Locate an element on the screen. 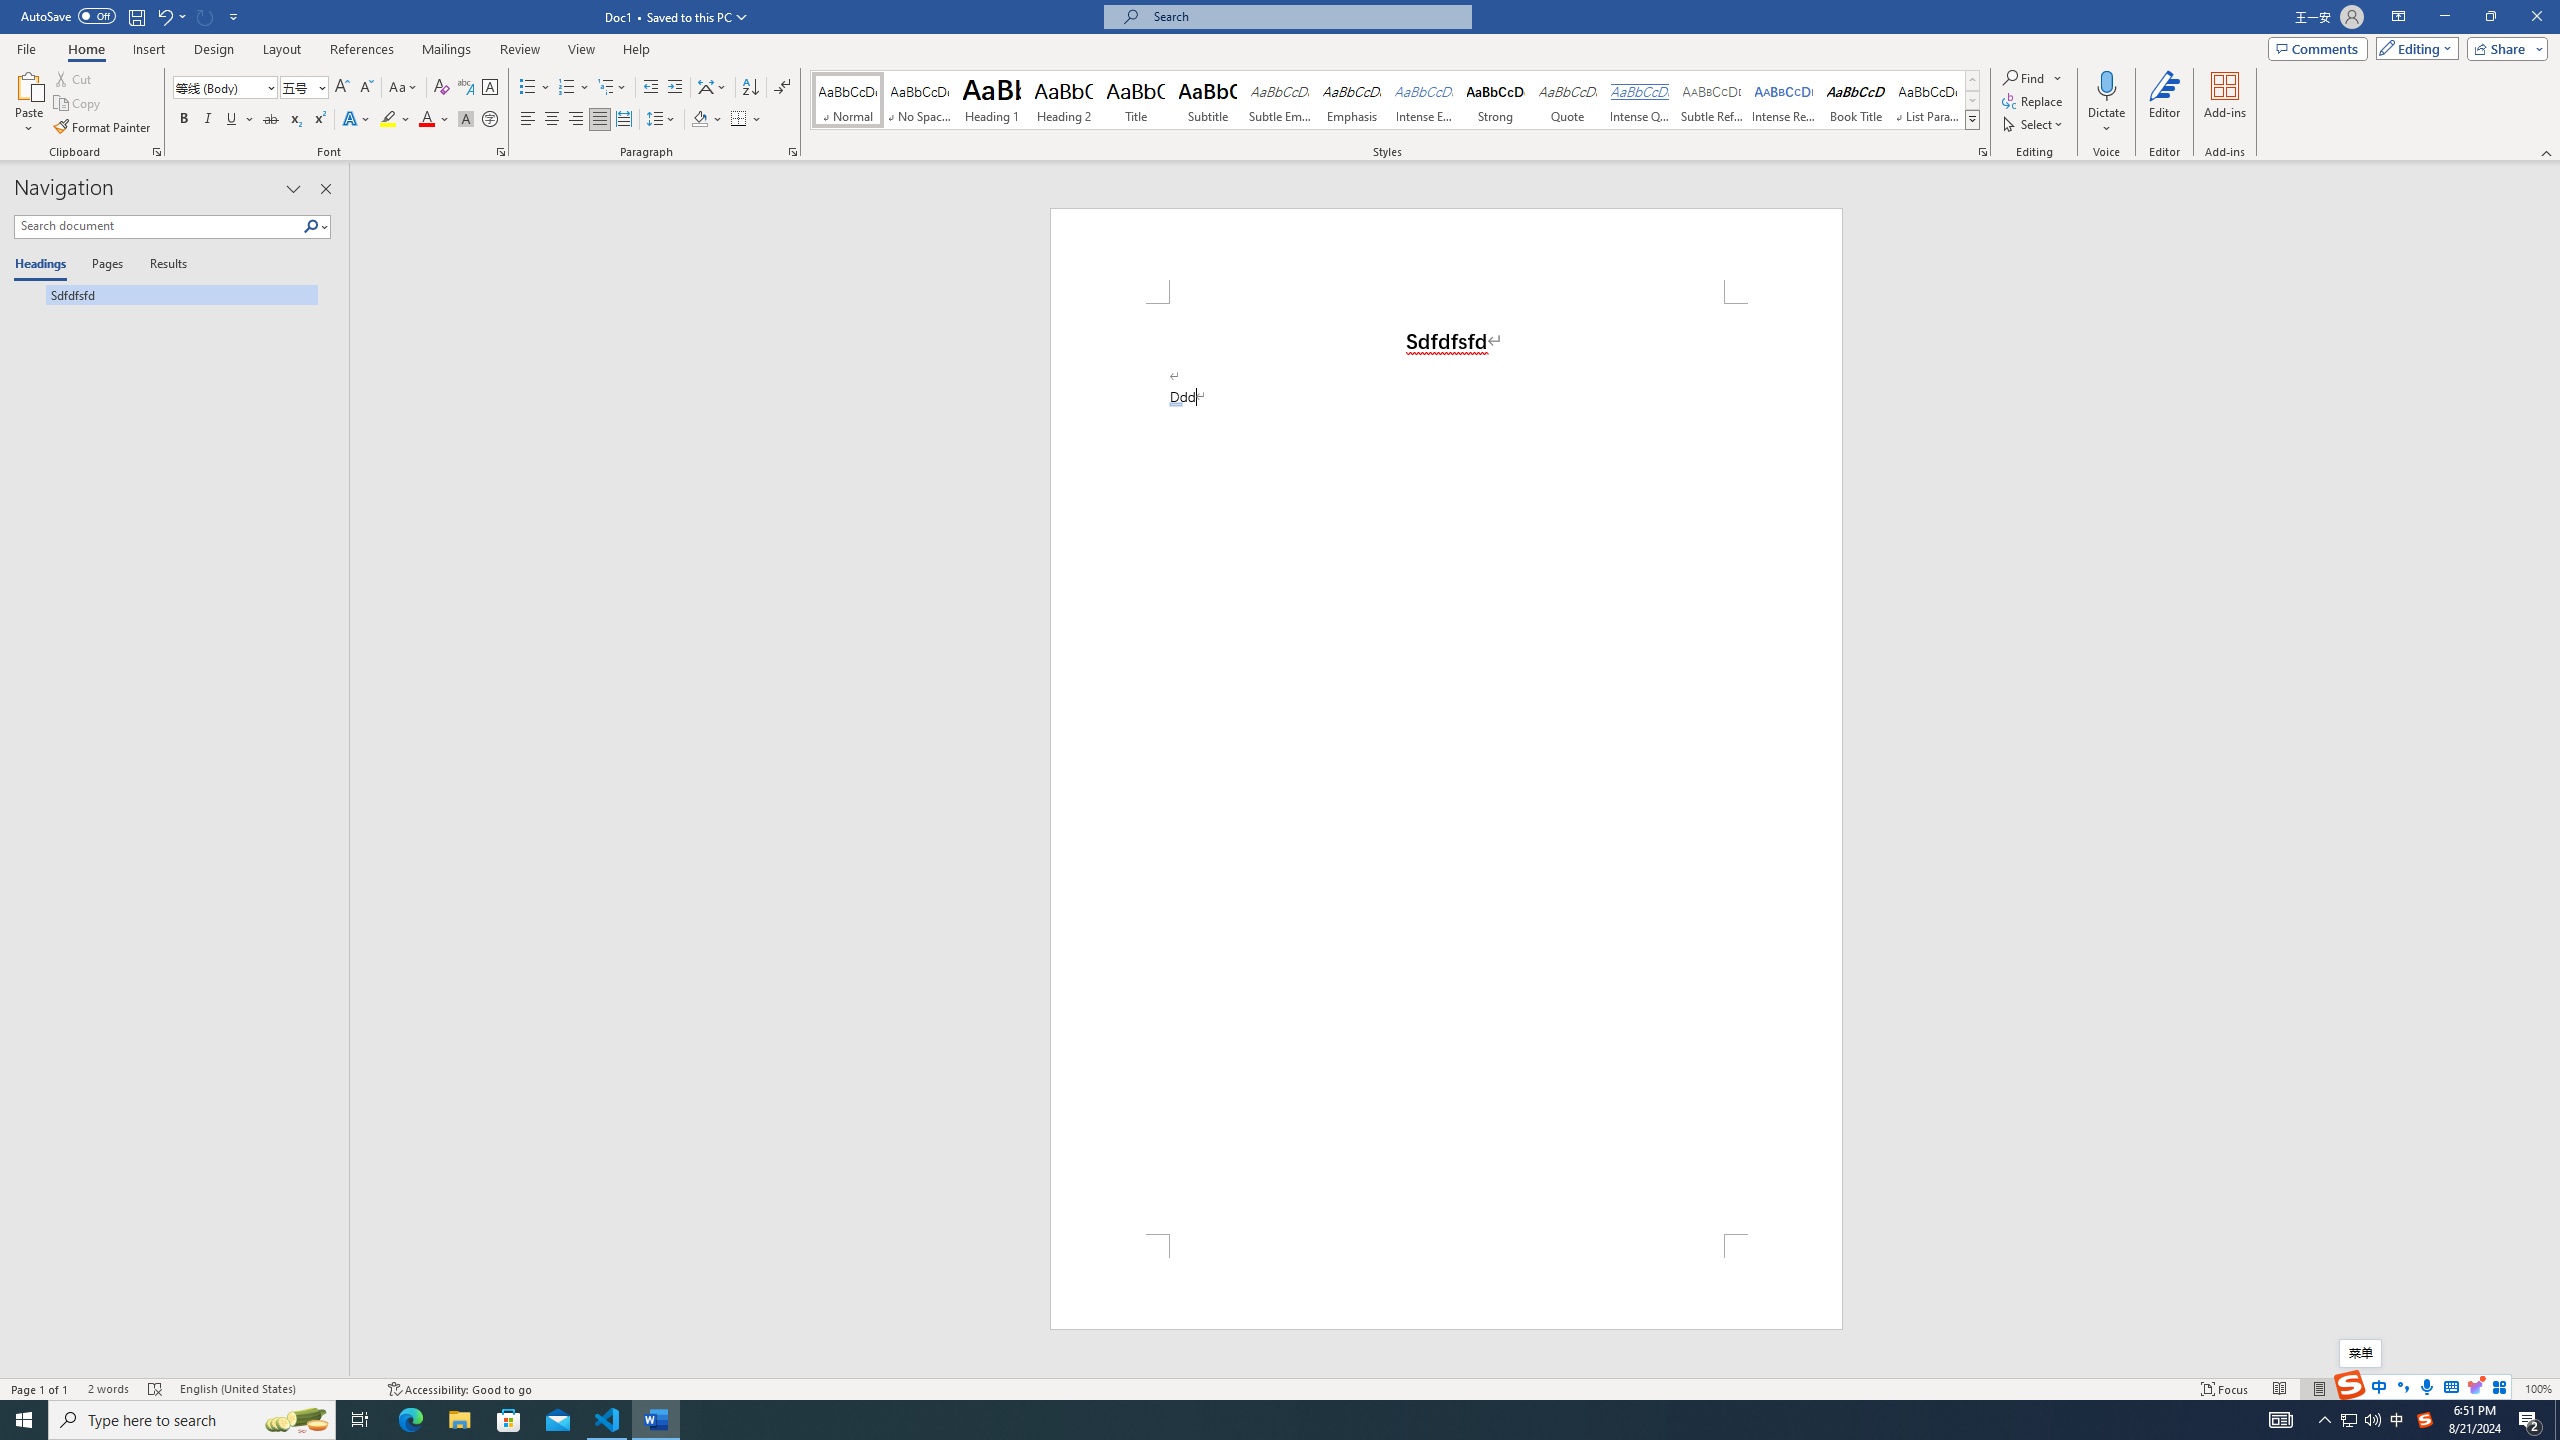 This screenshot has width=2560, height=1440. Page 1 content is located at coordinates (1446, 768).